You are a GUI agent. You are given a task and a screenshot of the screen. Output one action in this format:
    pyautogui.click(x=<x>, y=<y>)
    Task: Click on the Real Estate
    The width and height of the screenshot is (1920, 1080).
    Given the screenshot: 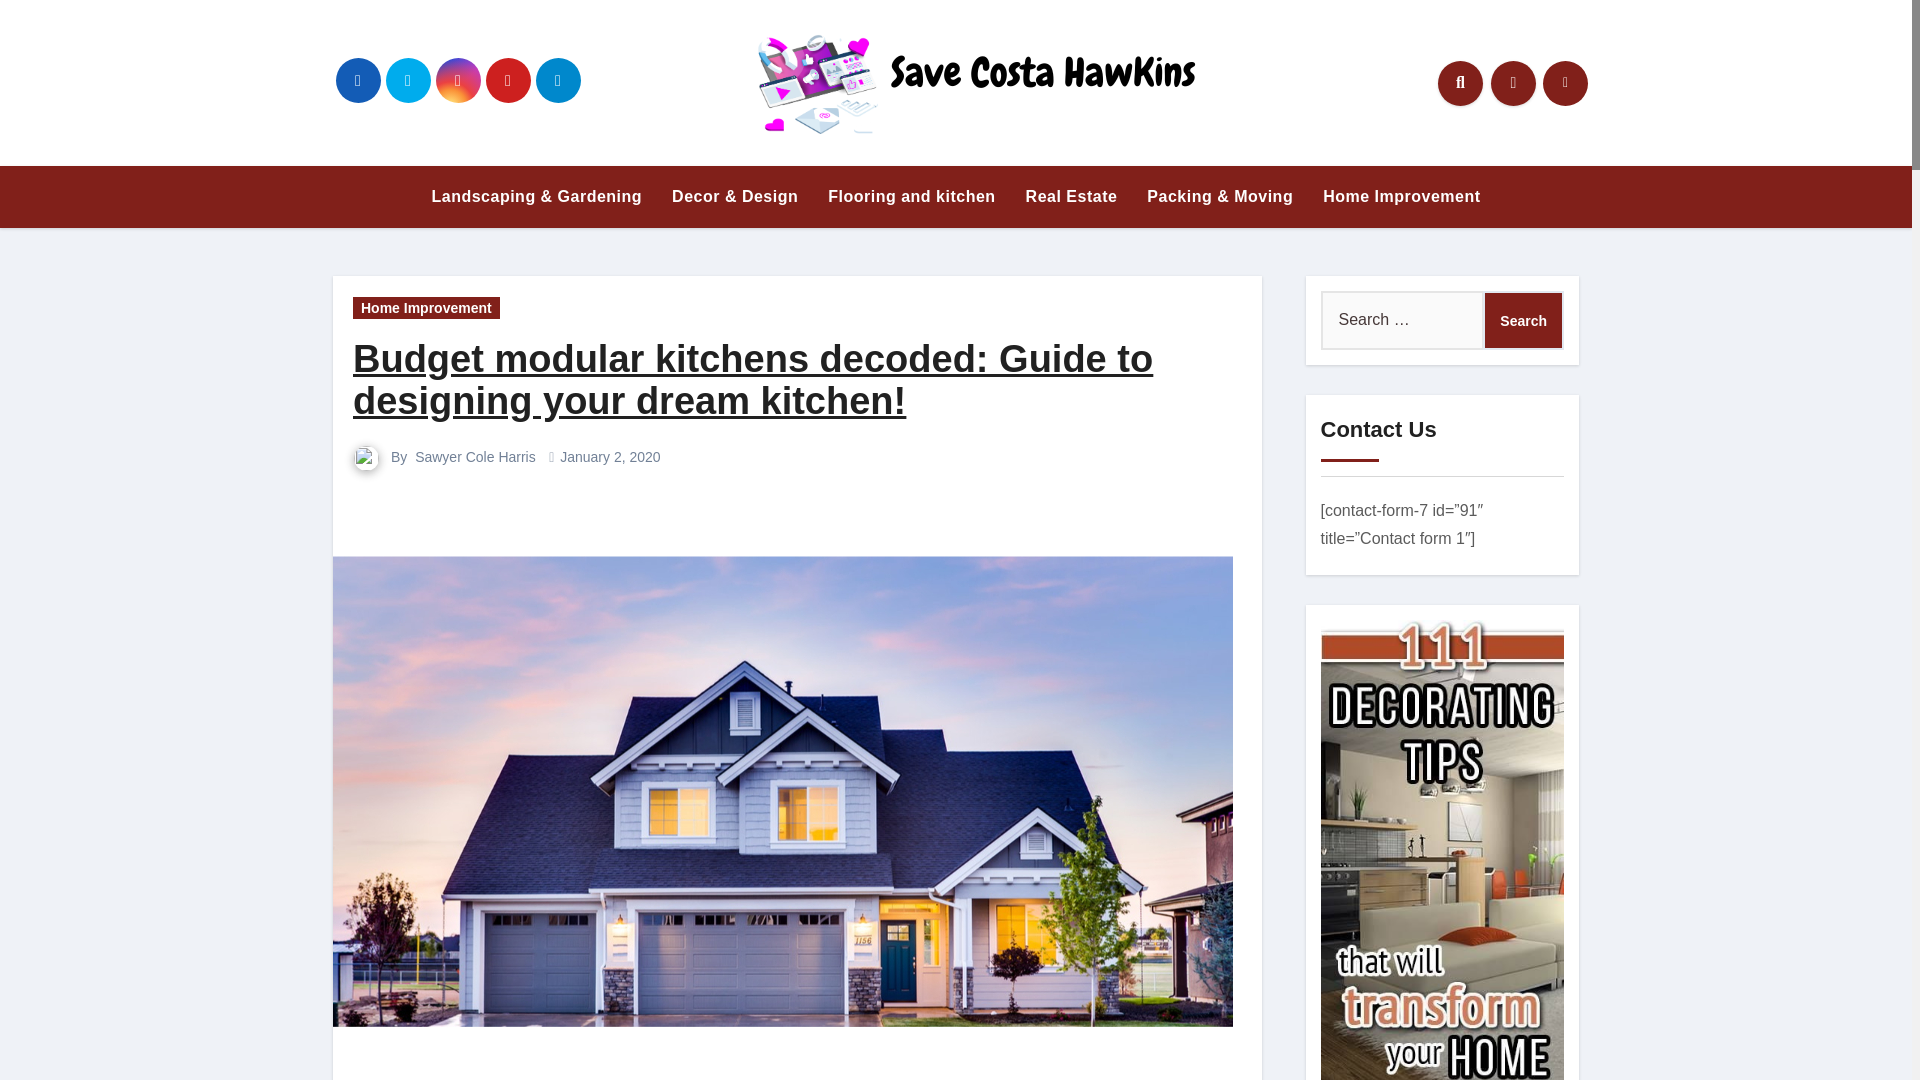 What is the action you would take?
    pyautogui.click(x=1072, y=196)
    